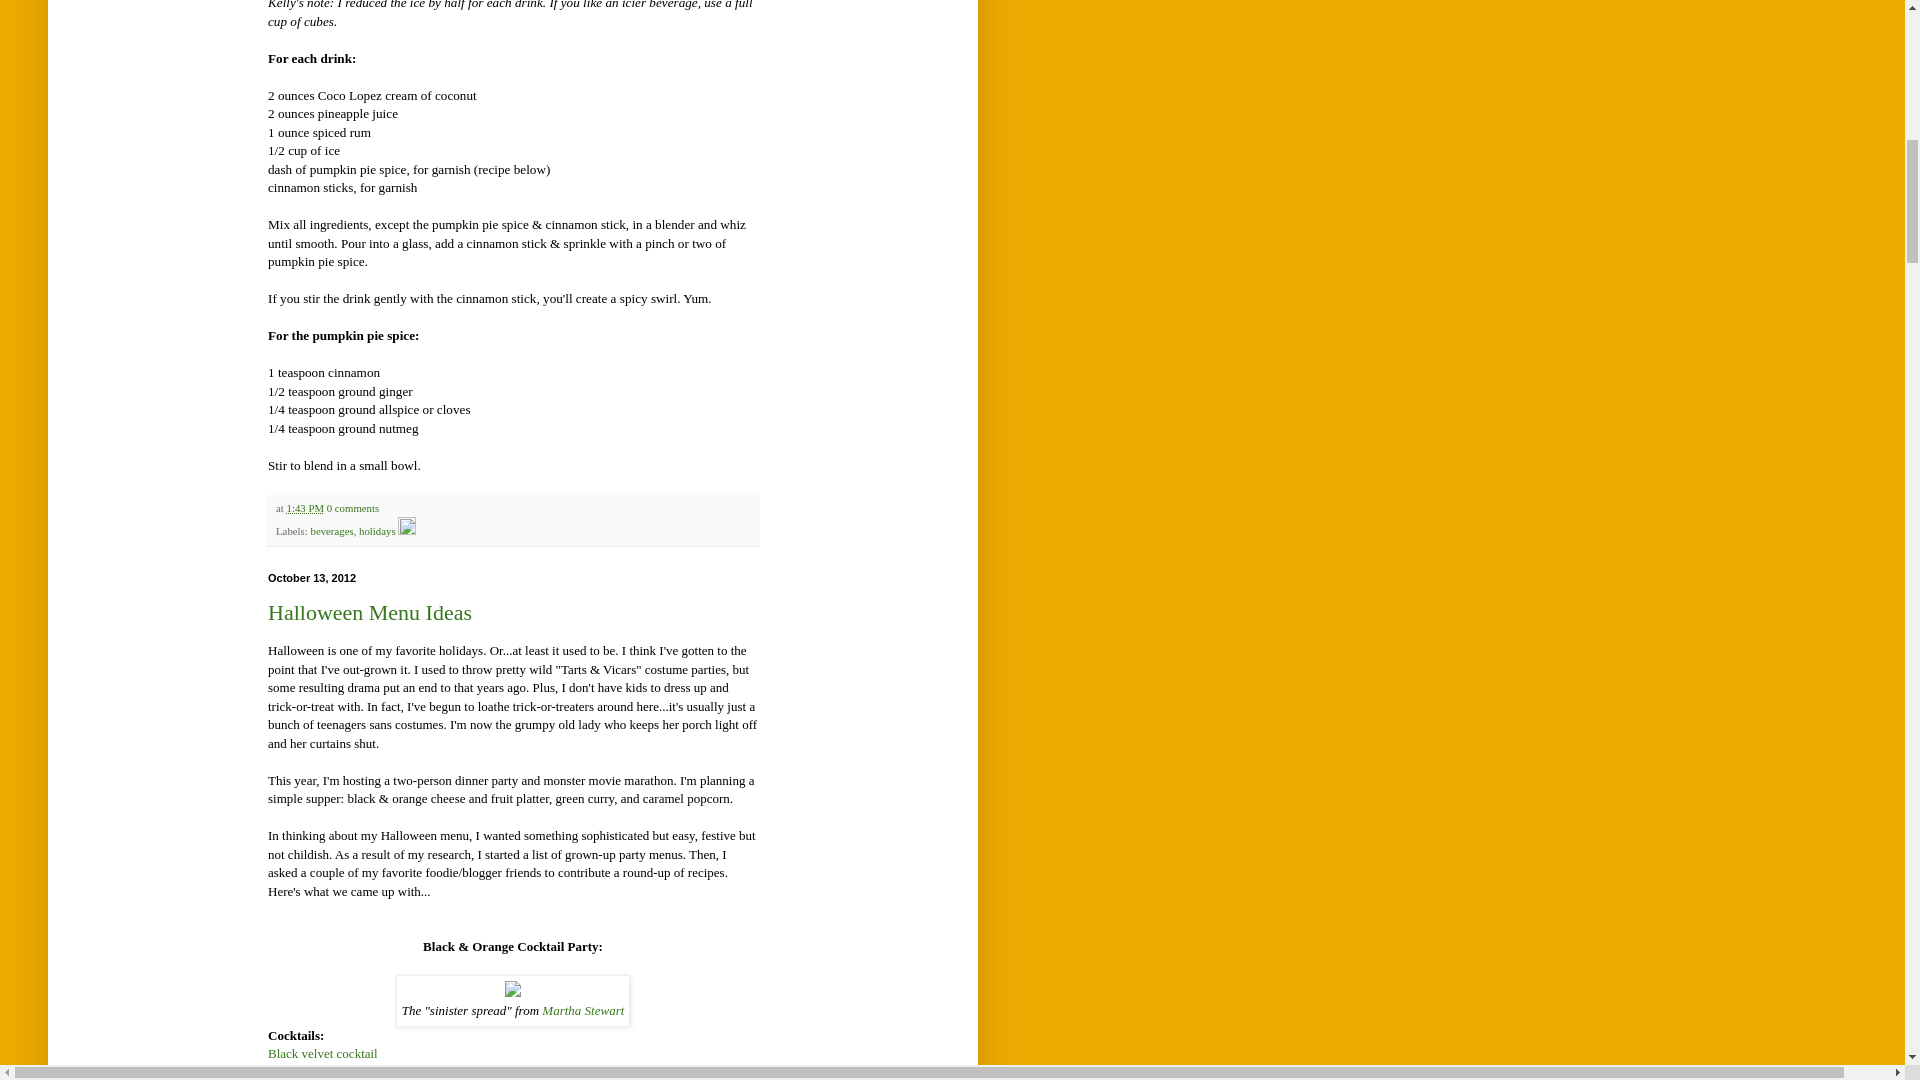 Image resolution: width=1920 pixels, height=1080 pixels. I want to click on beverages, so click(331, 530).